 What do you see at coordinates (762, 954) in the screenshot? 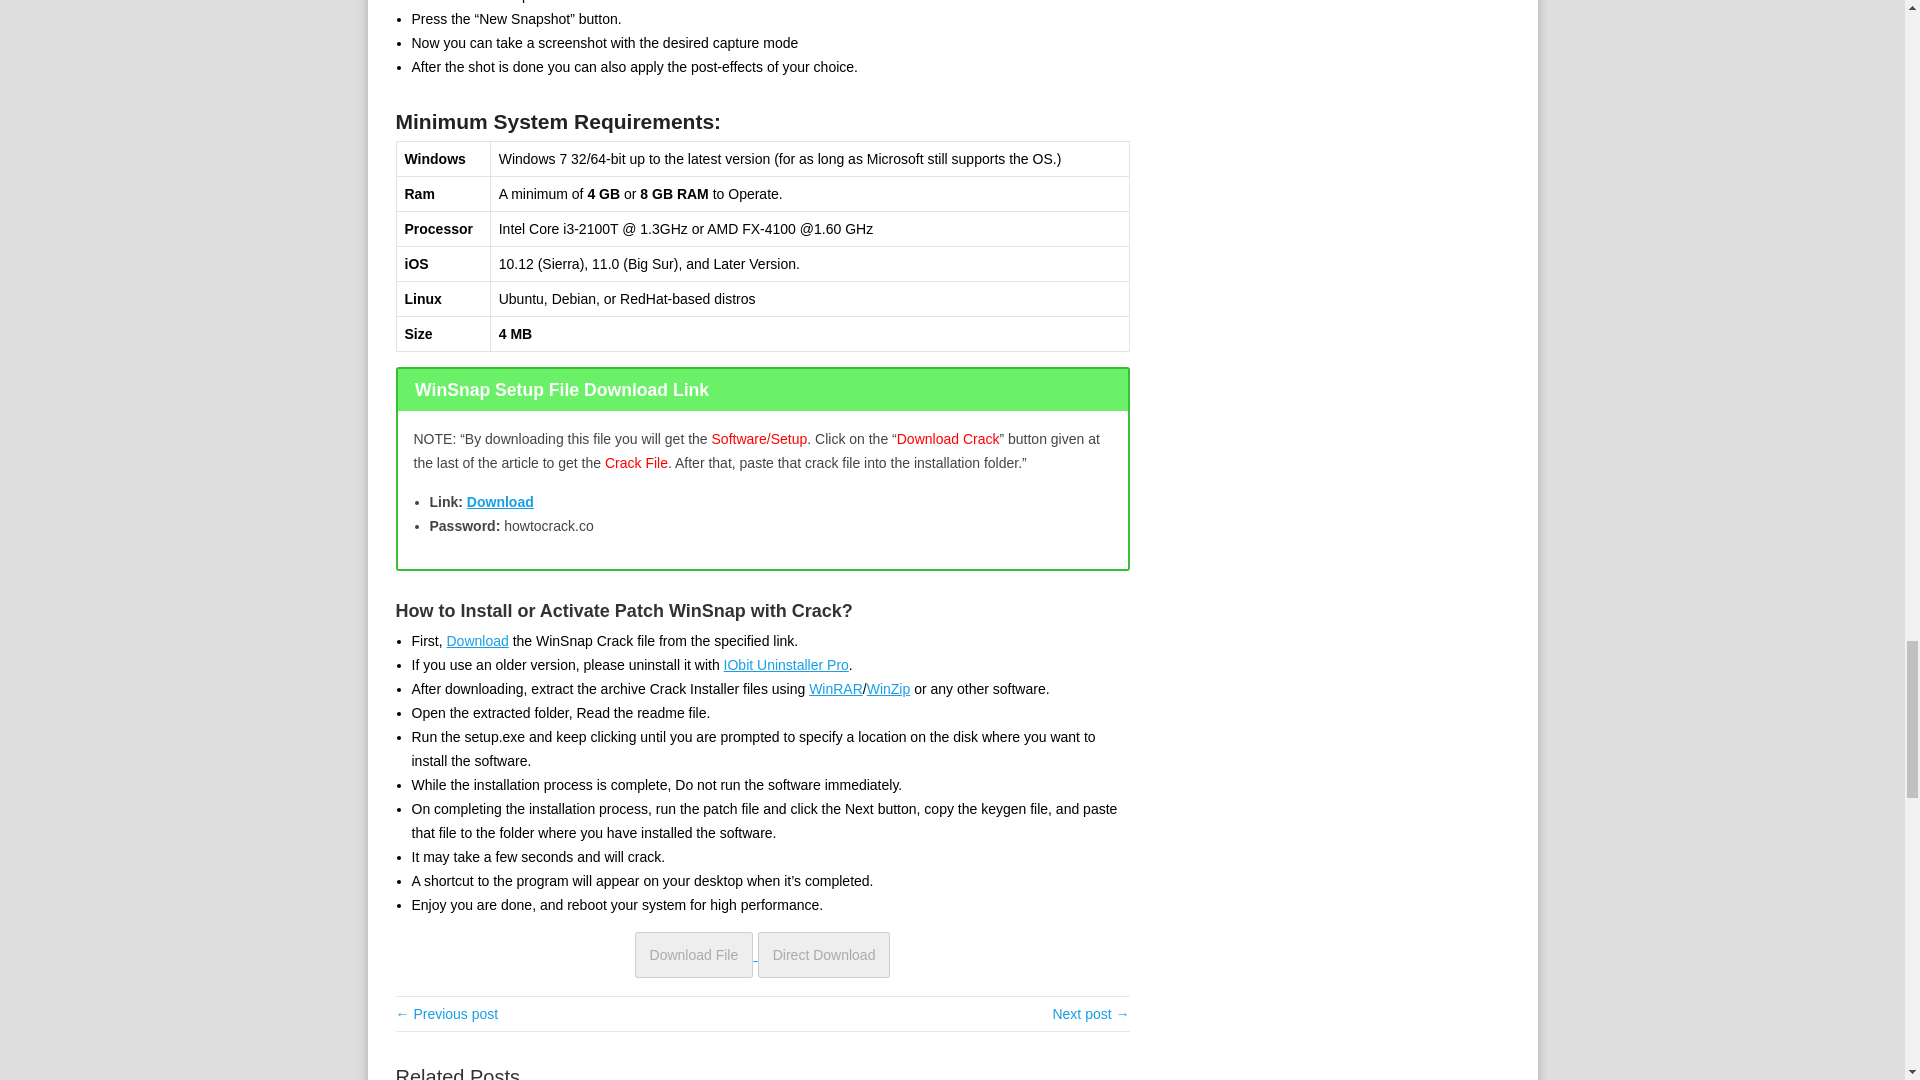
I see `Download File Direct Download` at bounding box center [762, 954].